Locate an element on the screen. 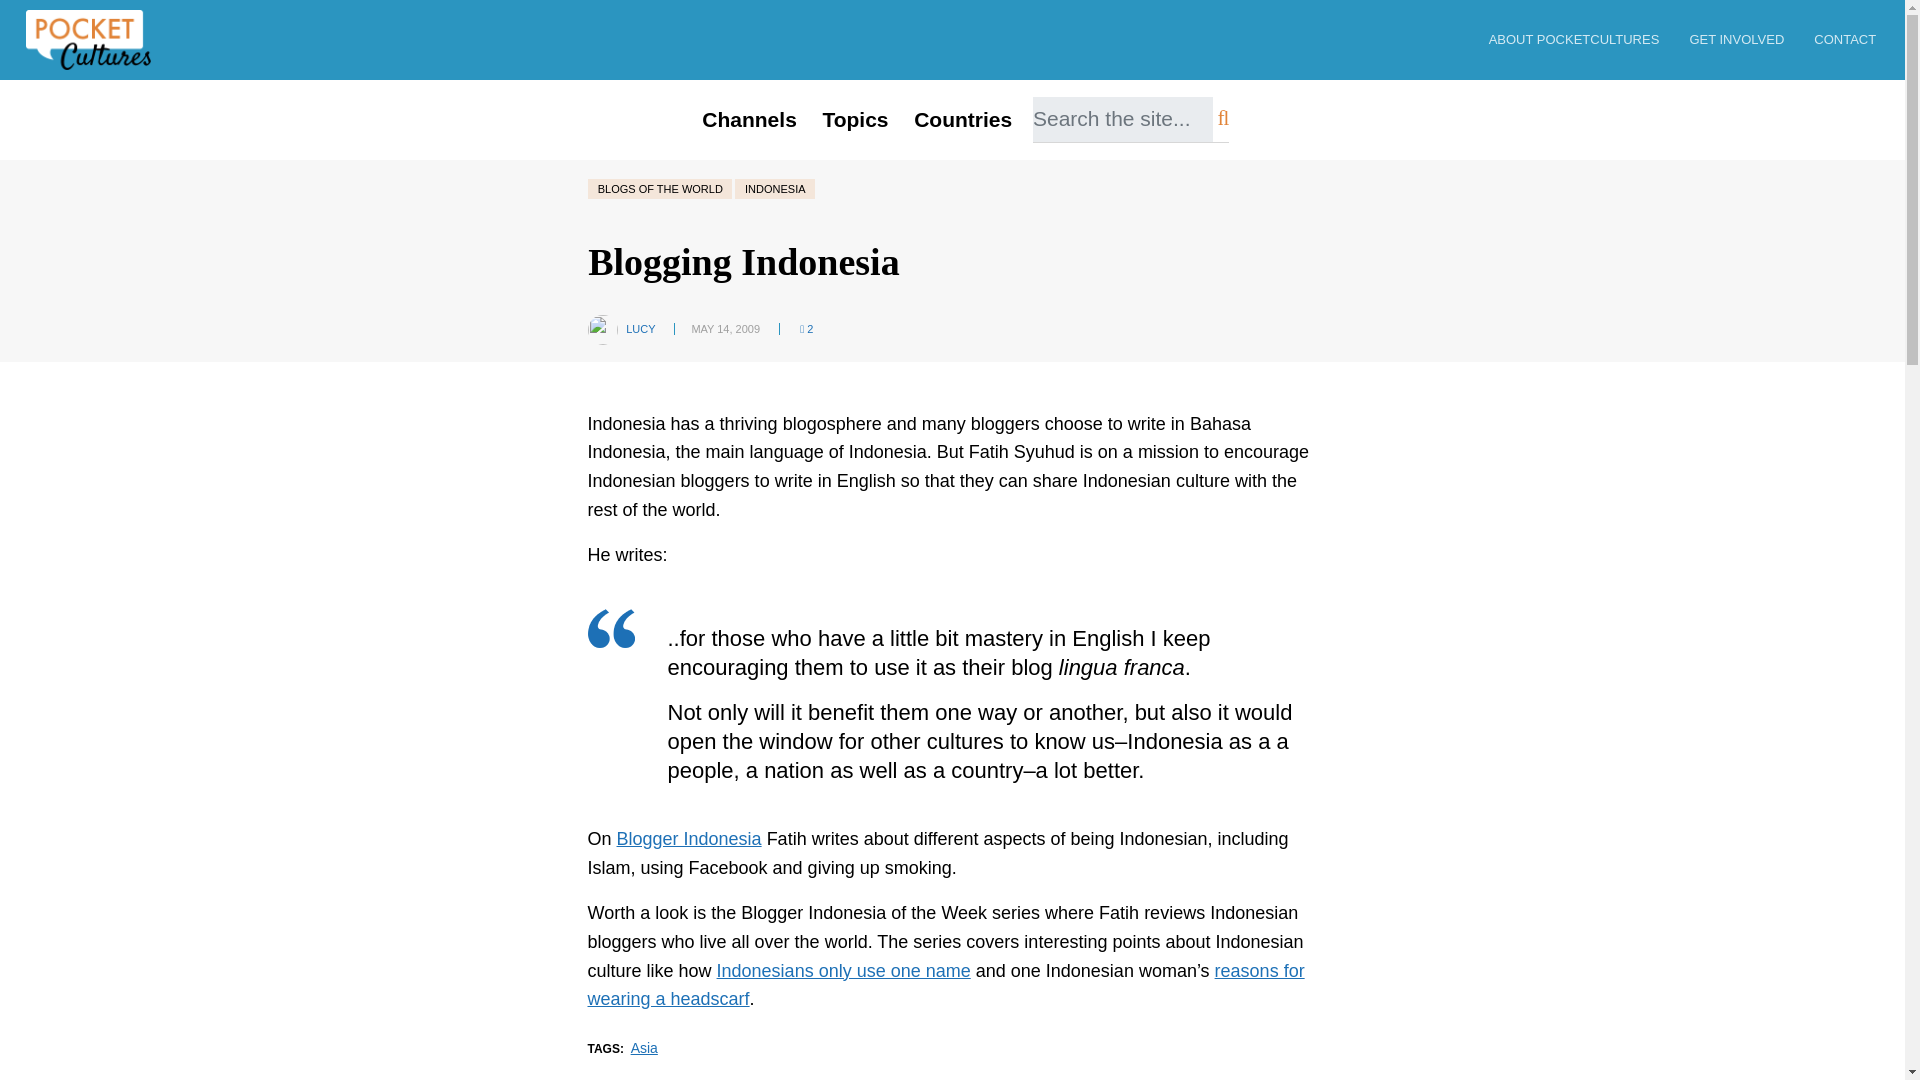  Posts by Lucy is located at coordinates (640, 328).